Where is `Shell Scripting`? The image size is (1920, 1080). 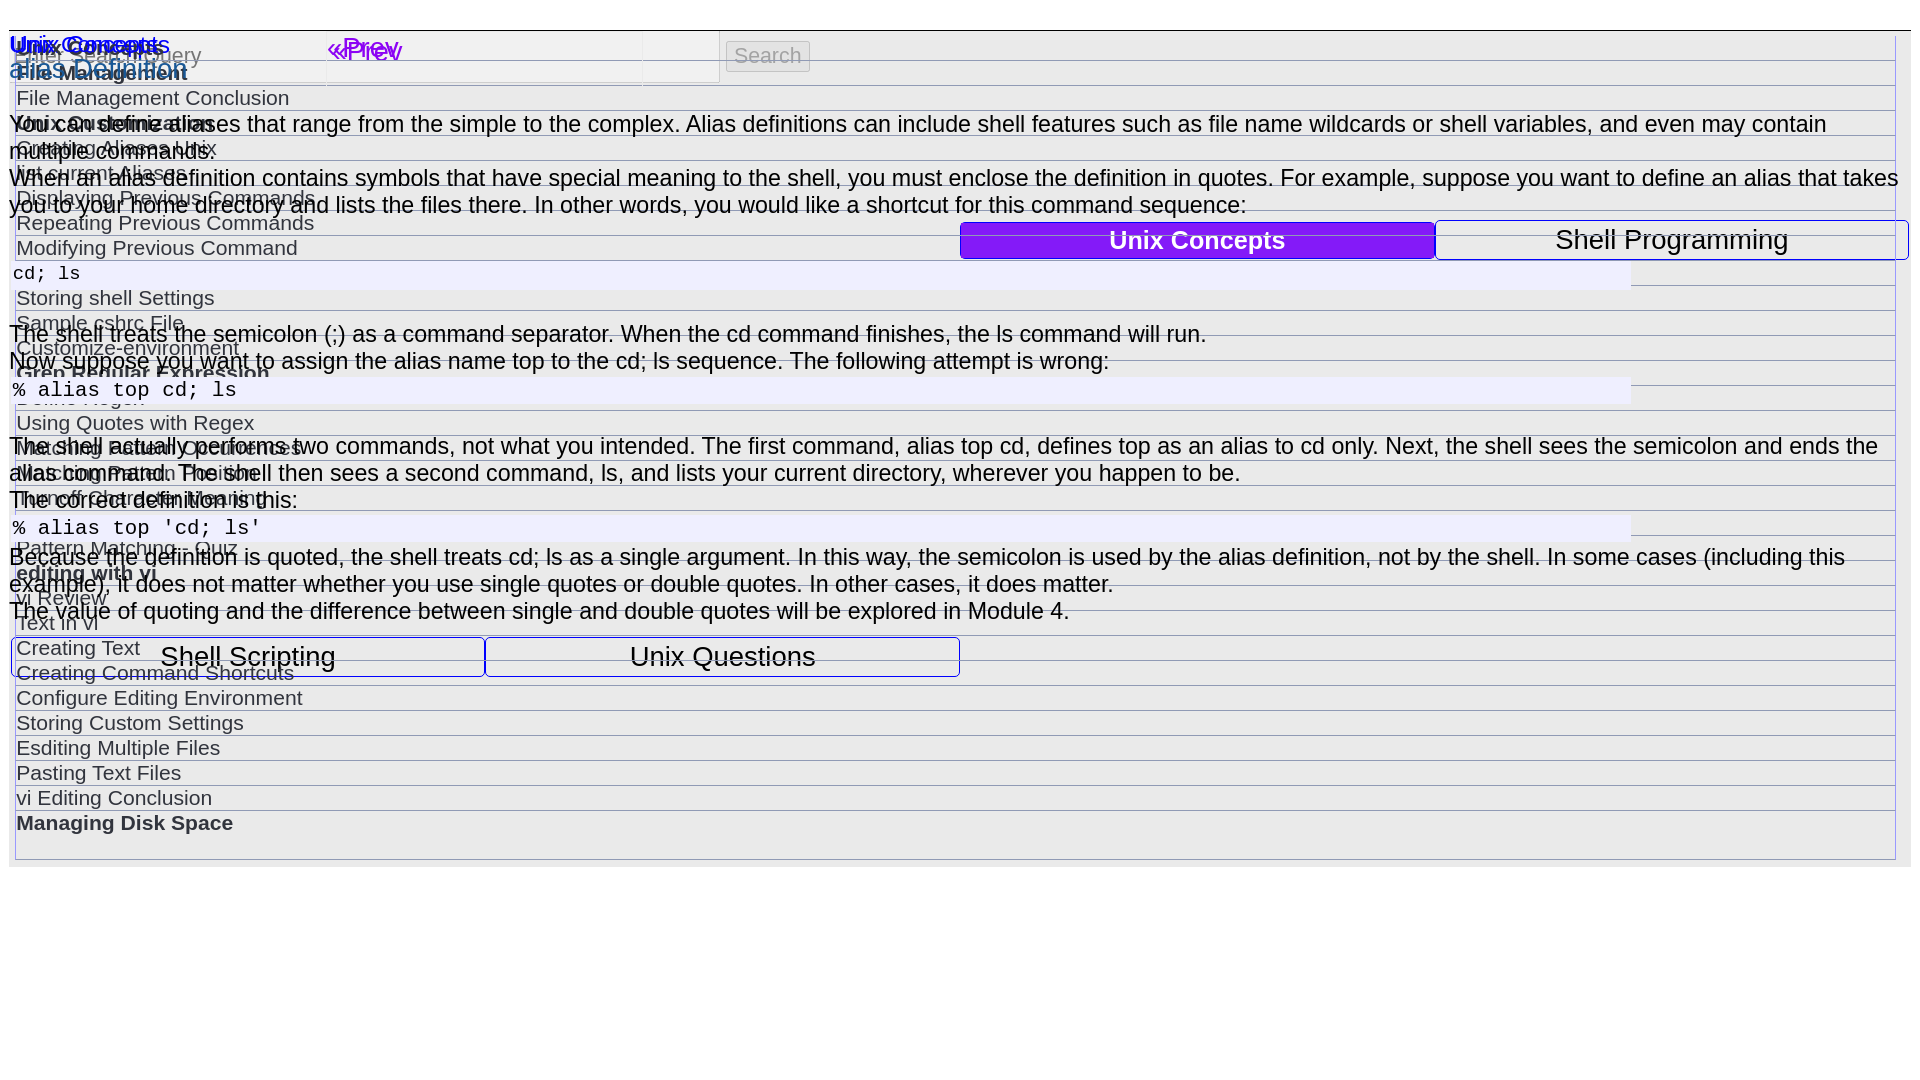 Shell Scripting is located at coordinates (248, 657).